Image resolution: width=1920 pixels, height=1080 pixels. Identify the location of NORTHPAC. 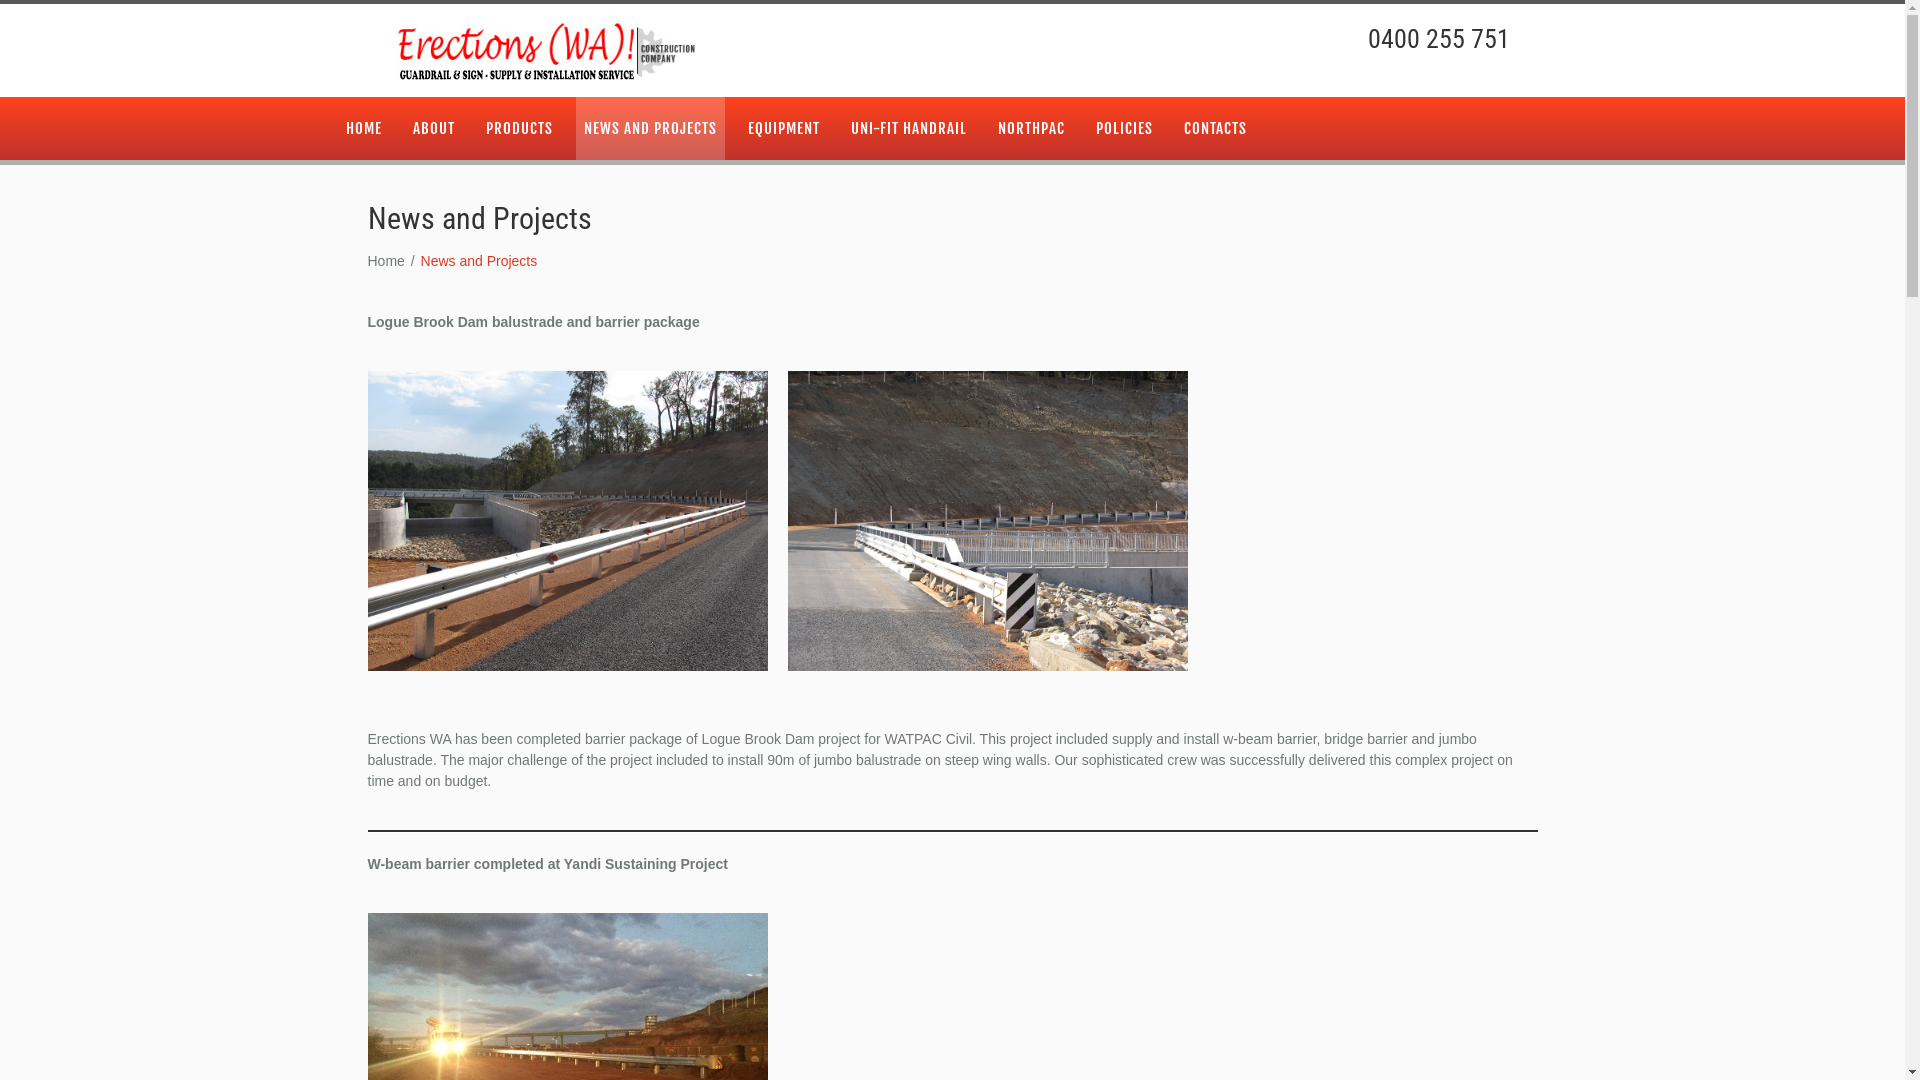
(1032, 128).